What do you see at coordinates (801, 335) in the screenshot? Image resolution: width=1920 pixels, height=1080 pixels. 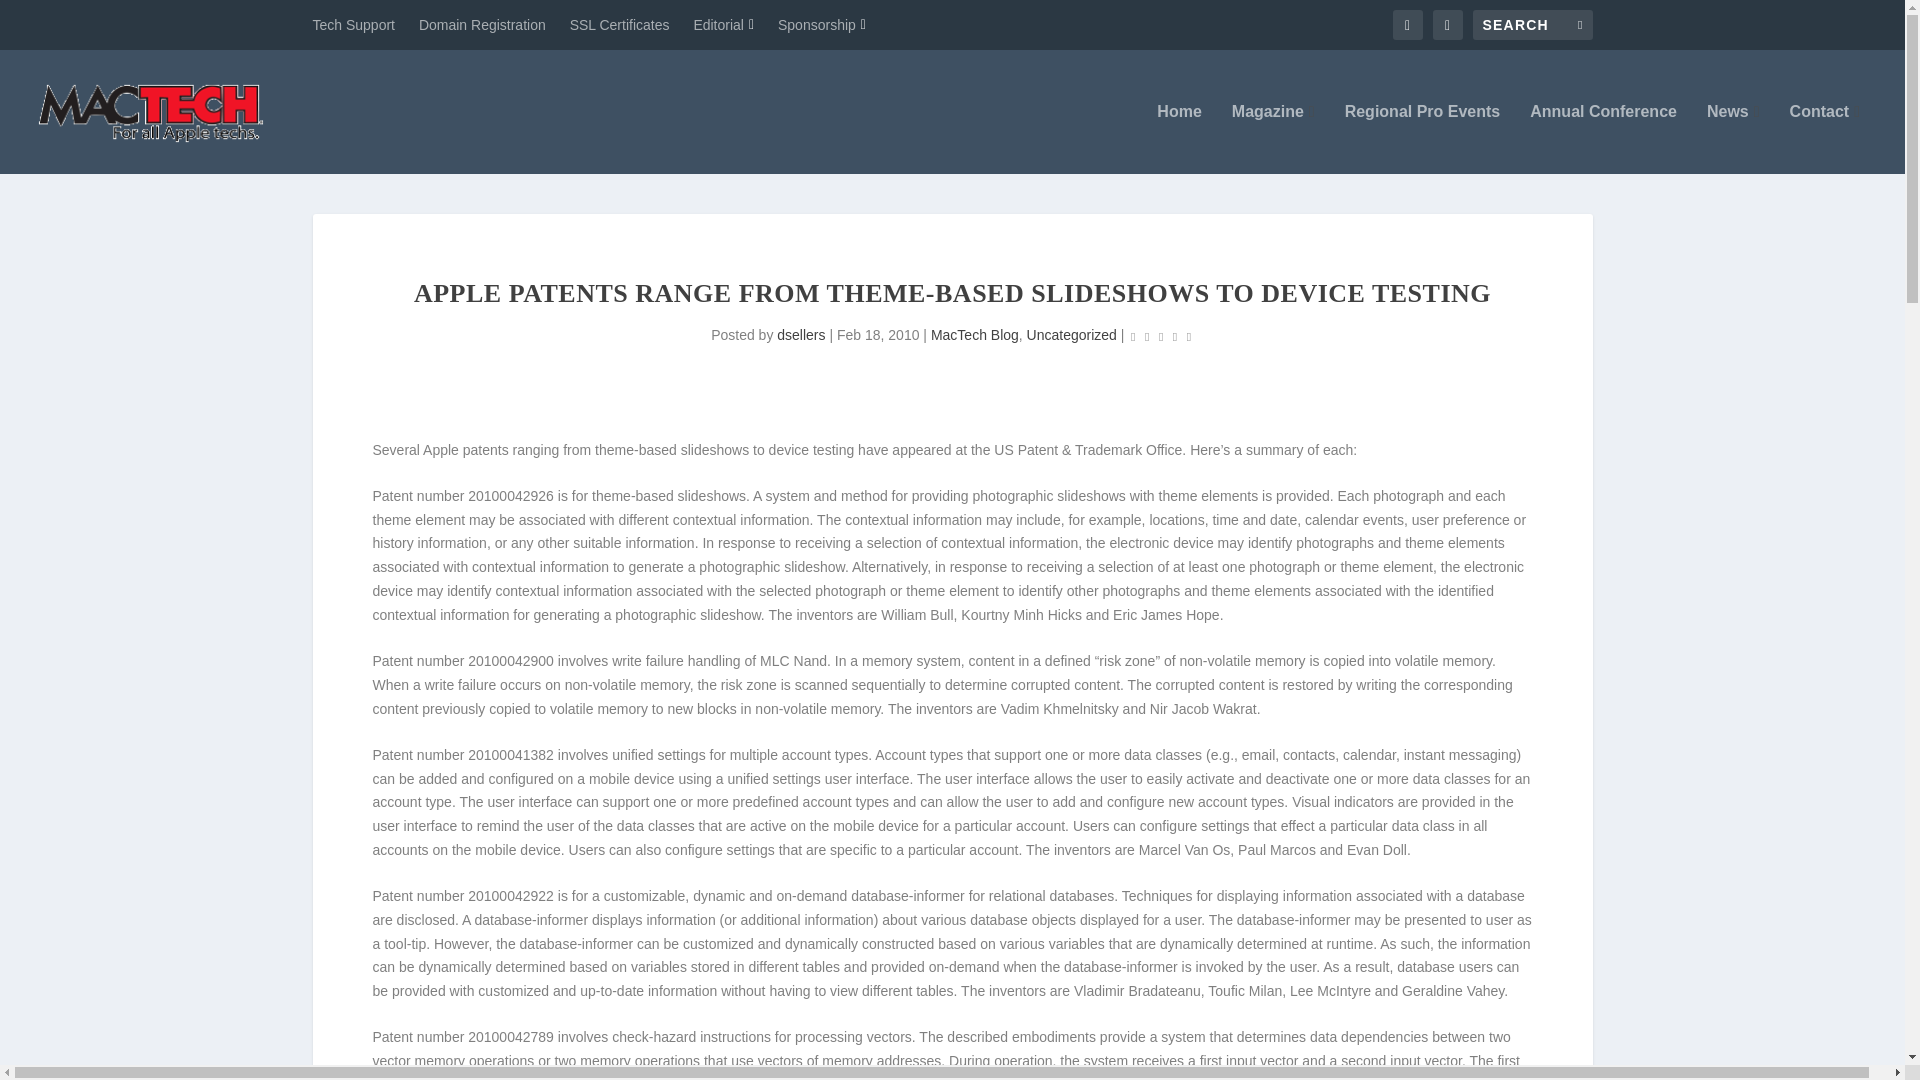 I see `Posts by dsellers` at bounding box center [801, 335].